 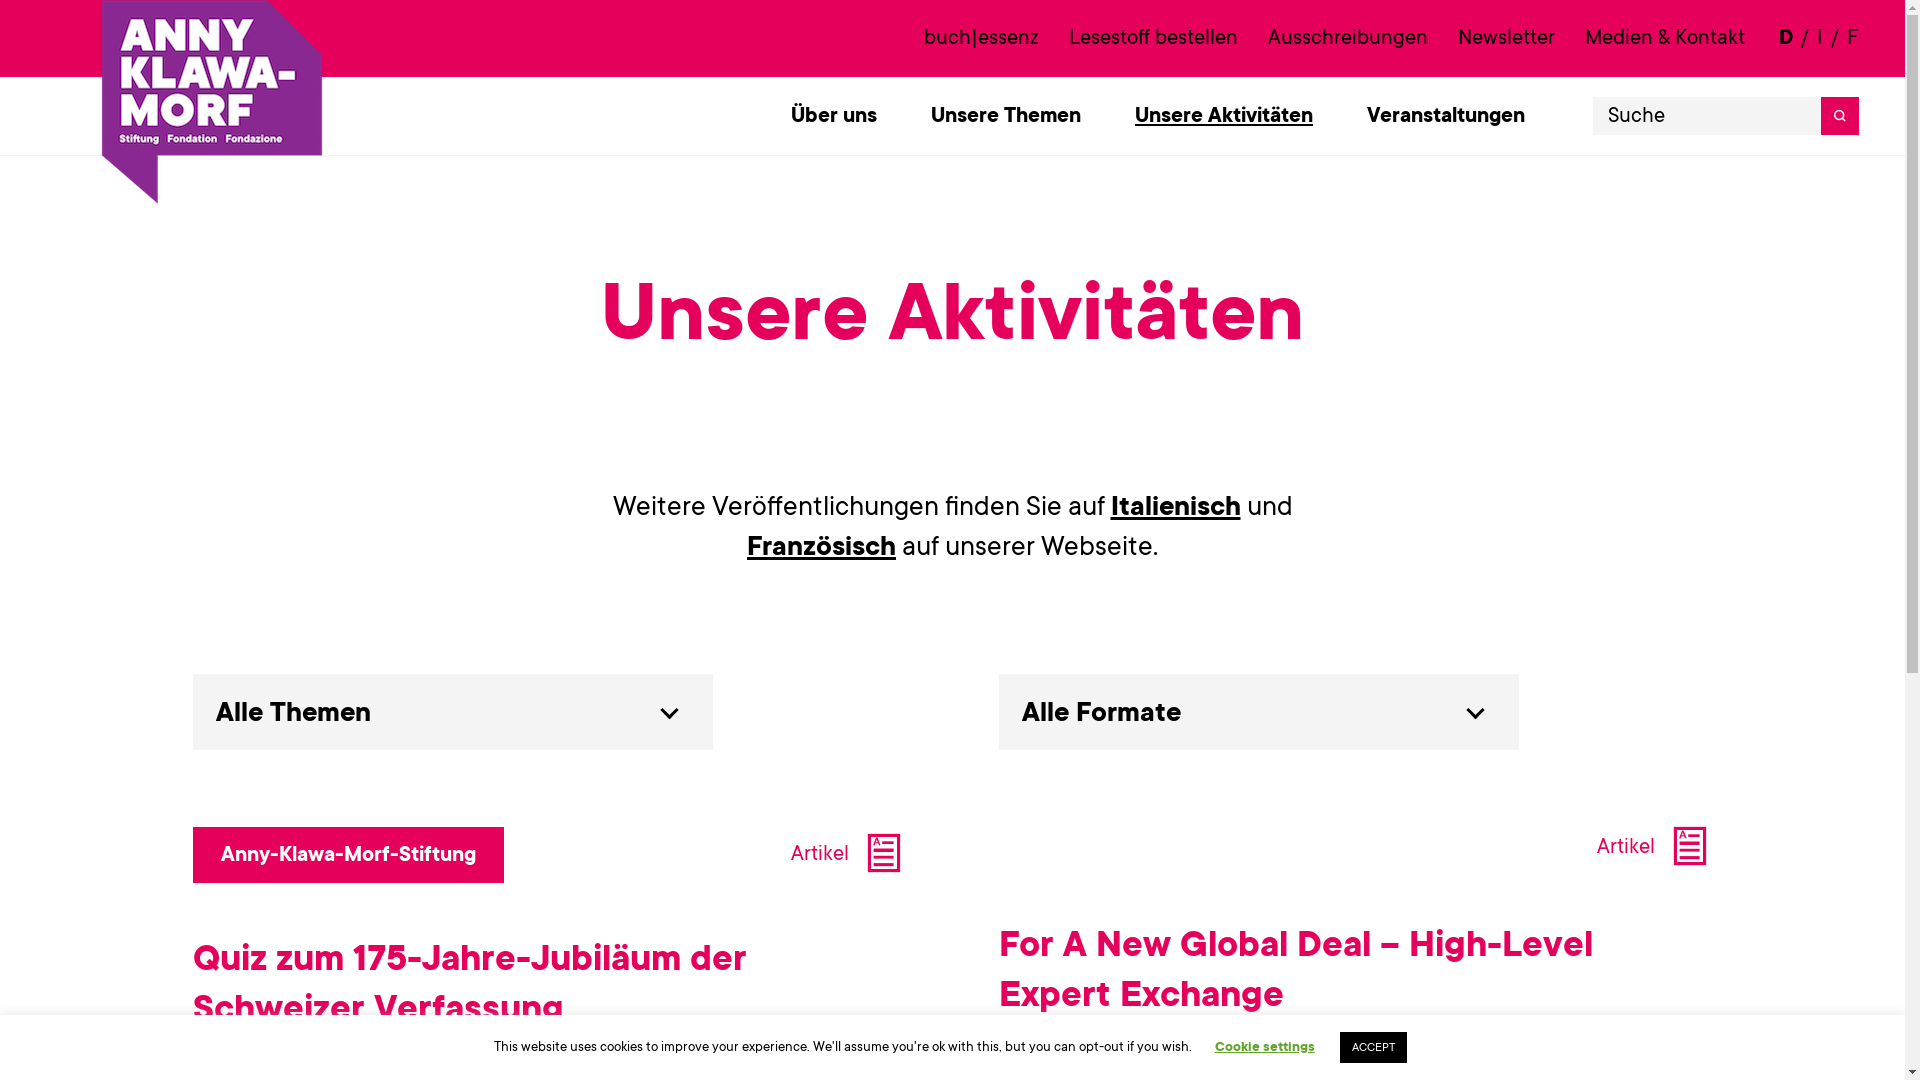 What do you see at coordinates (1853, 38) in the screenshot?
I see `F` at bounding box center [1853, 38].